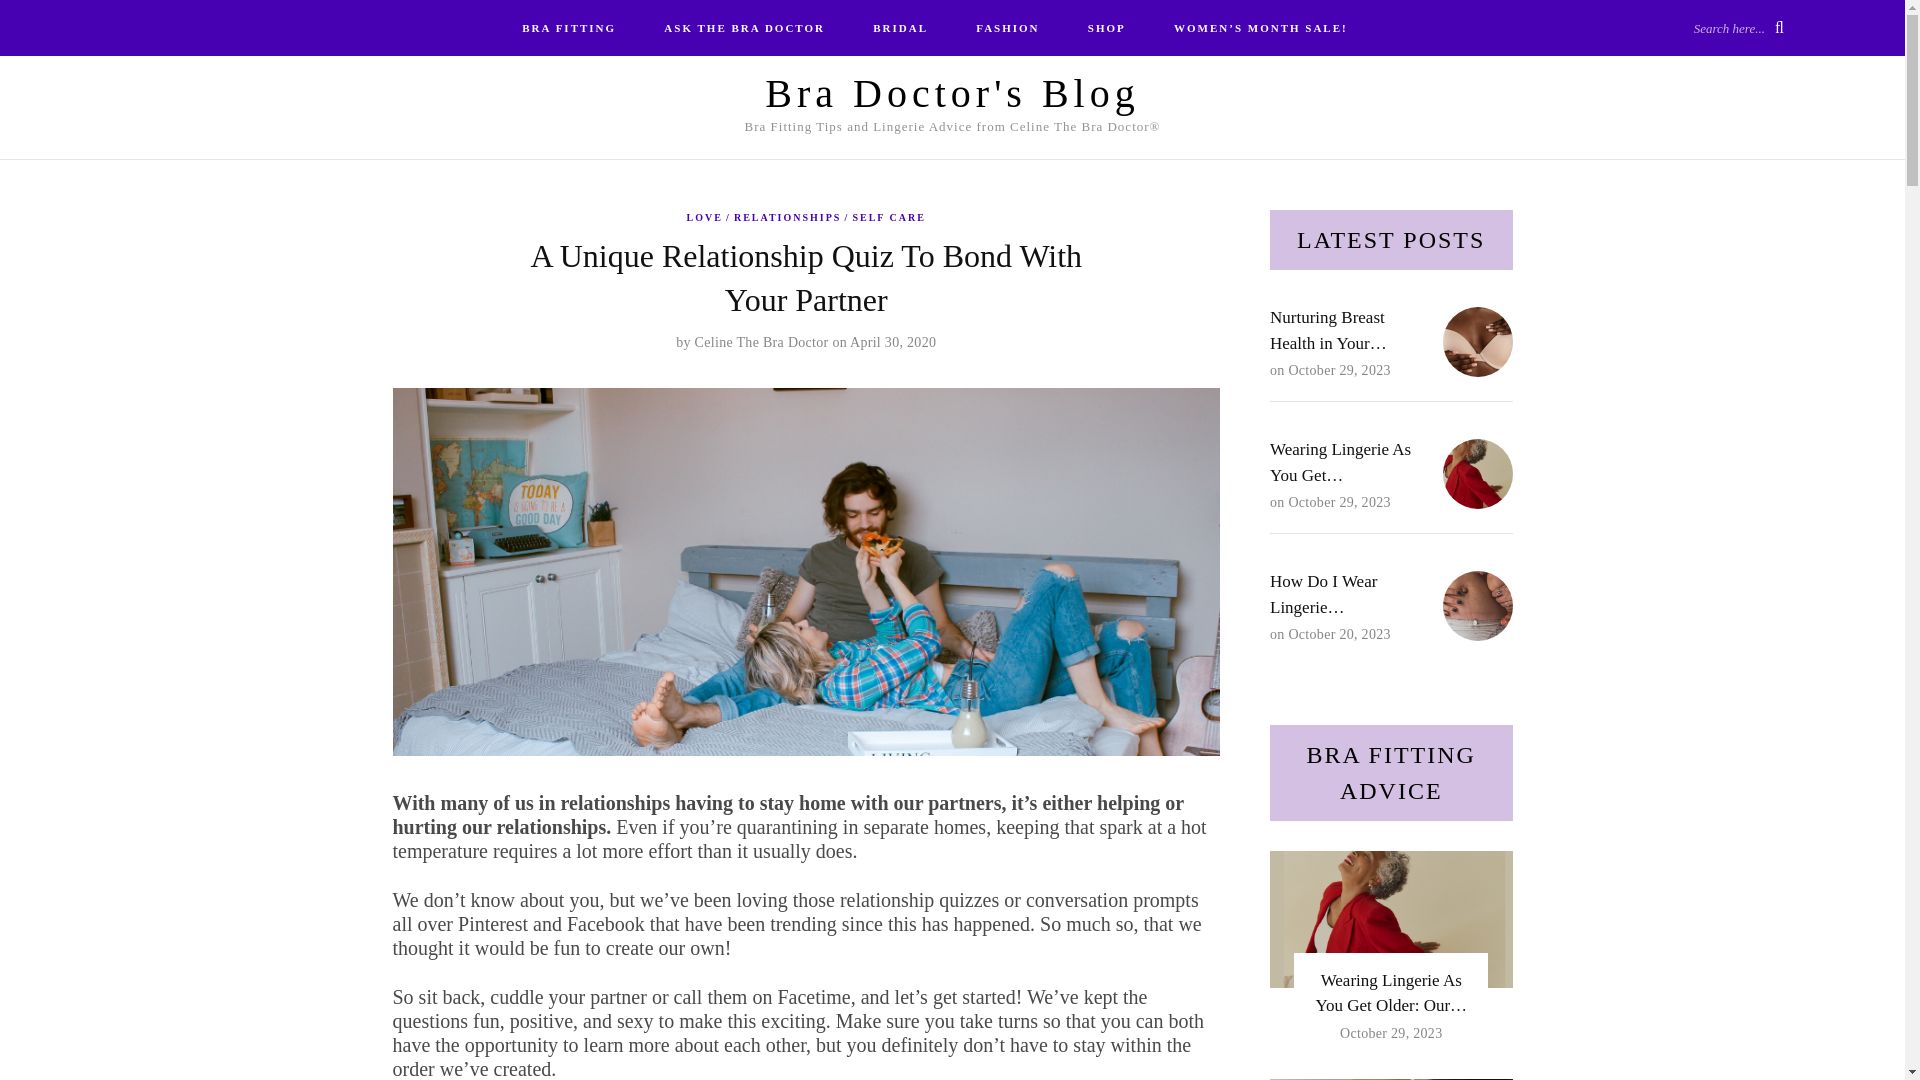 The width and height of the screenshot is (1920, 1080). What do you see at coordinates (888, 217) in the screenshot?
I see `SELF CARE` at bounding box center [888, 217].